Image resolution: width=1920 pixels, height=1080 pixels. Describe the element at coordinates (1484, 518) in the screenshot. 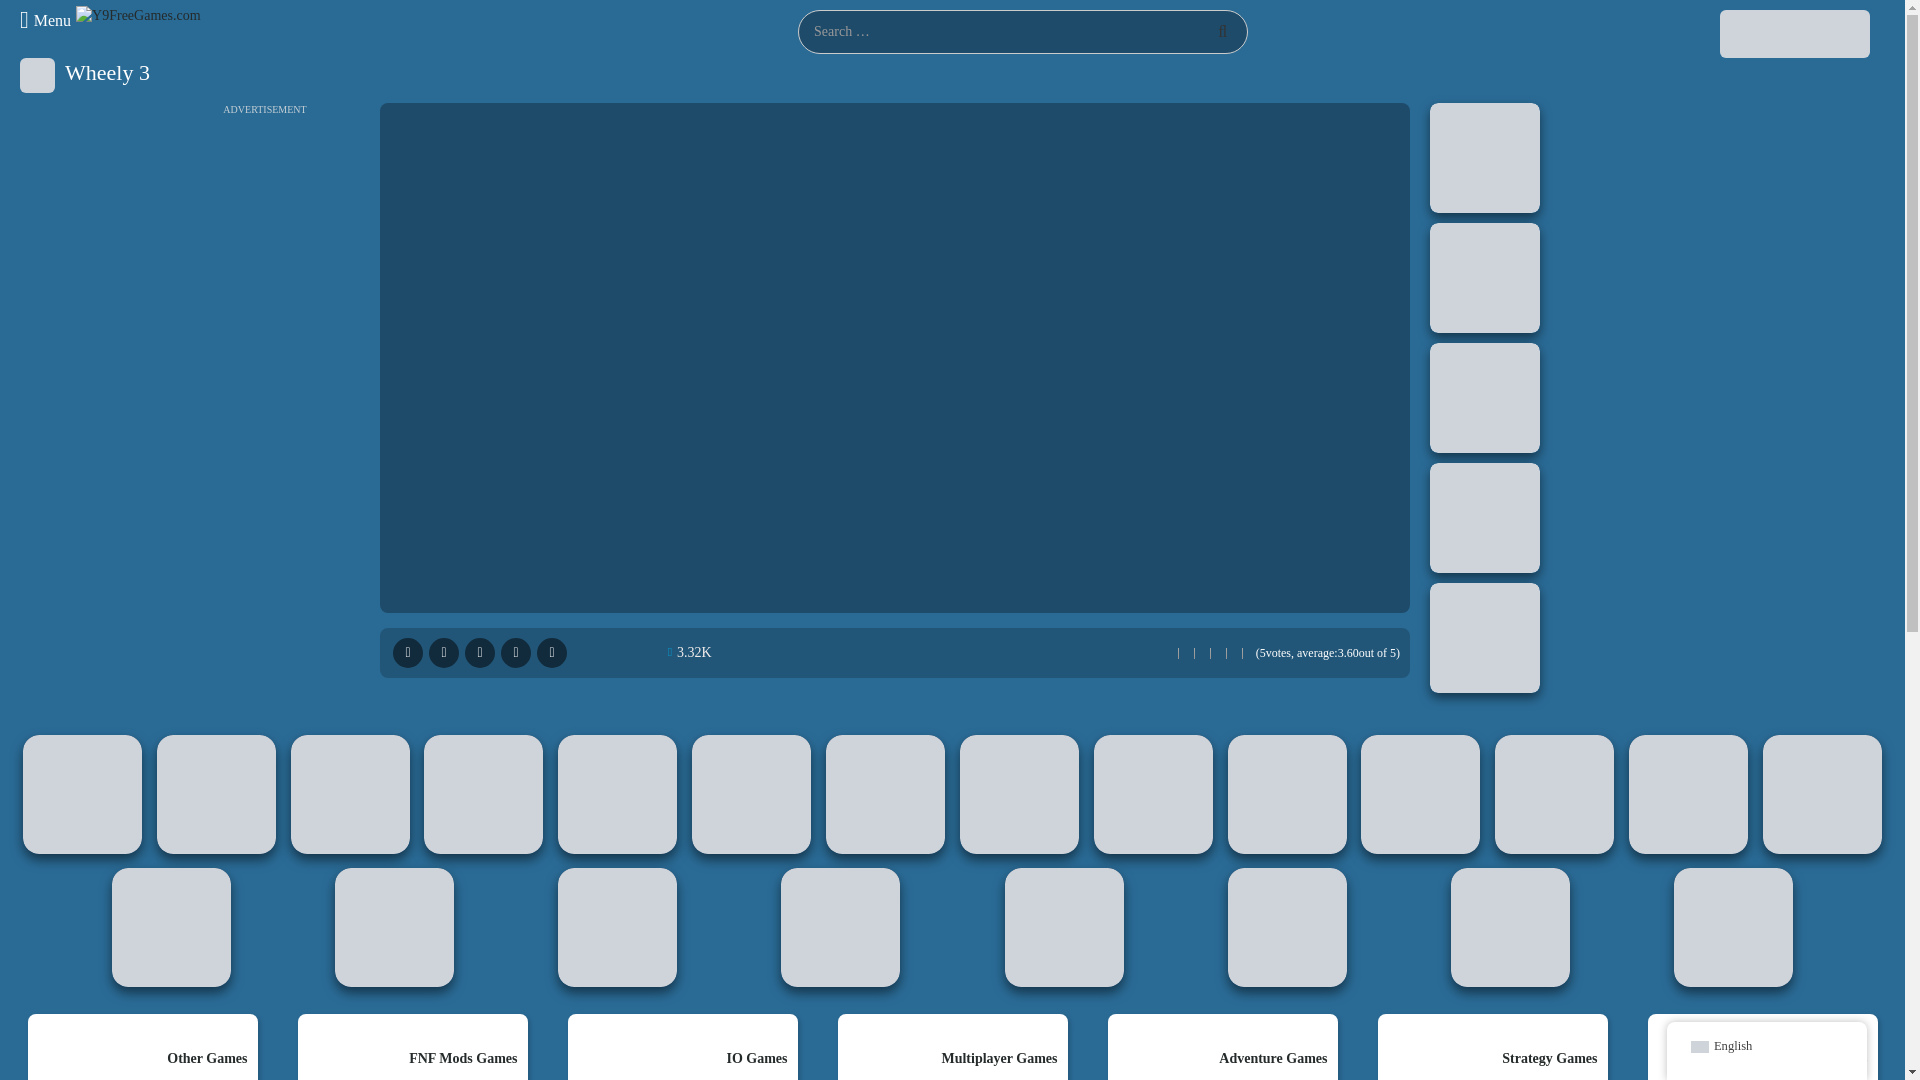

I see `Jump Jousts 2` at that location.